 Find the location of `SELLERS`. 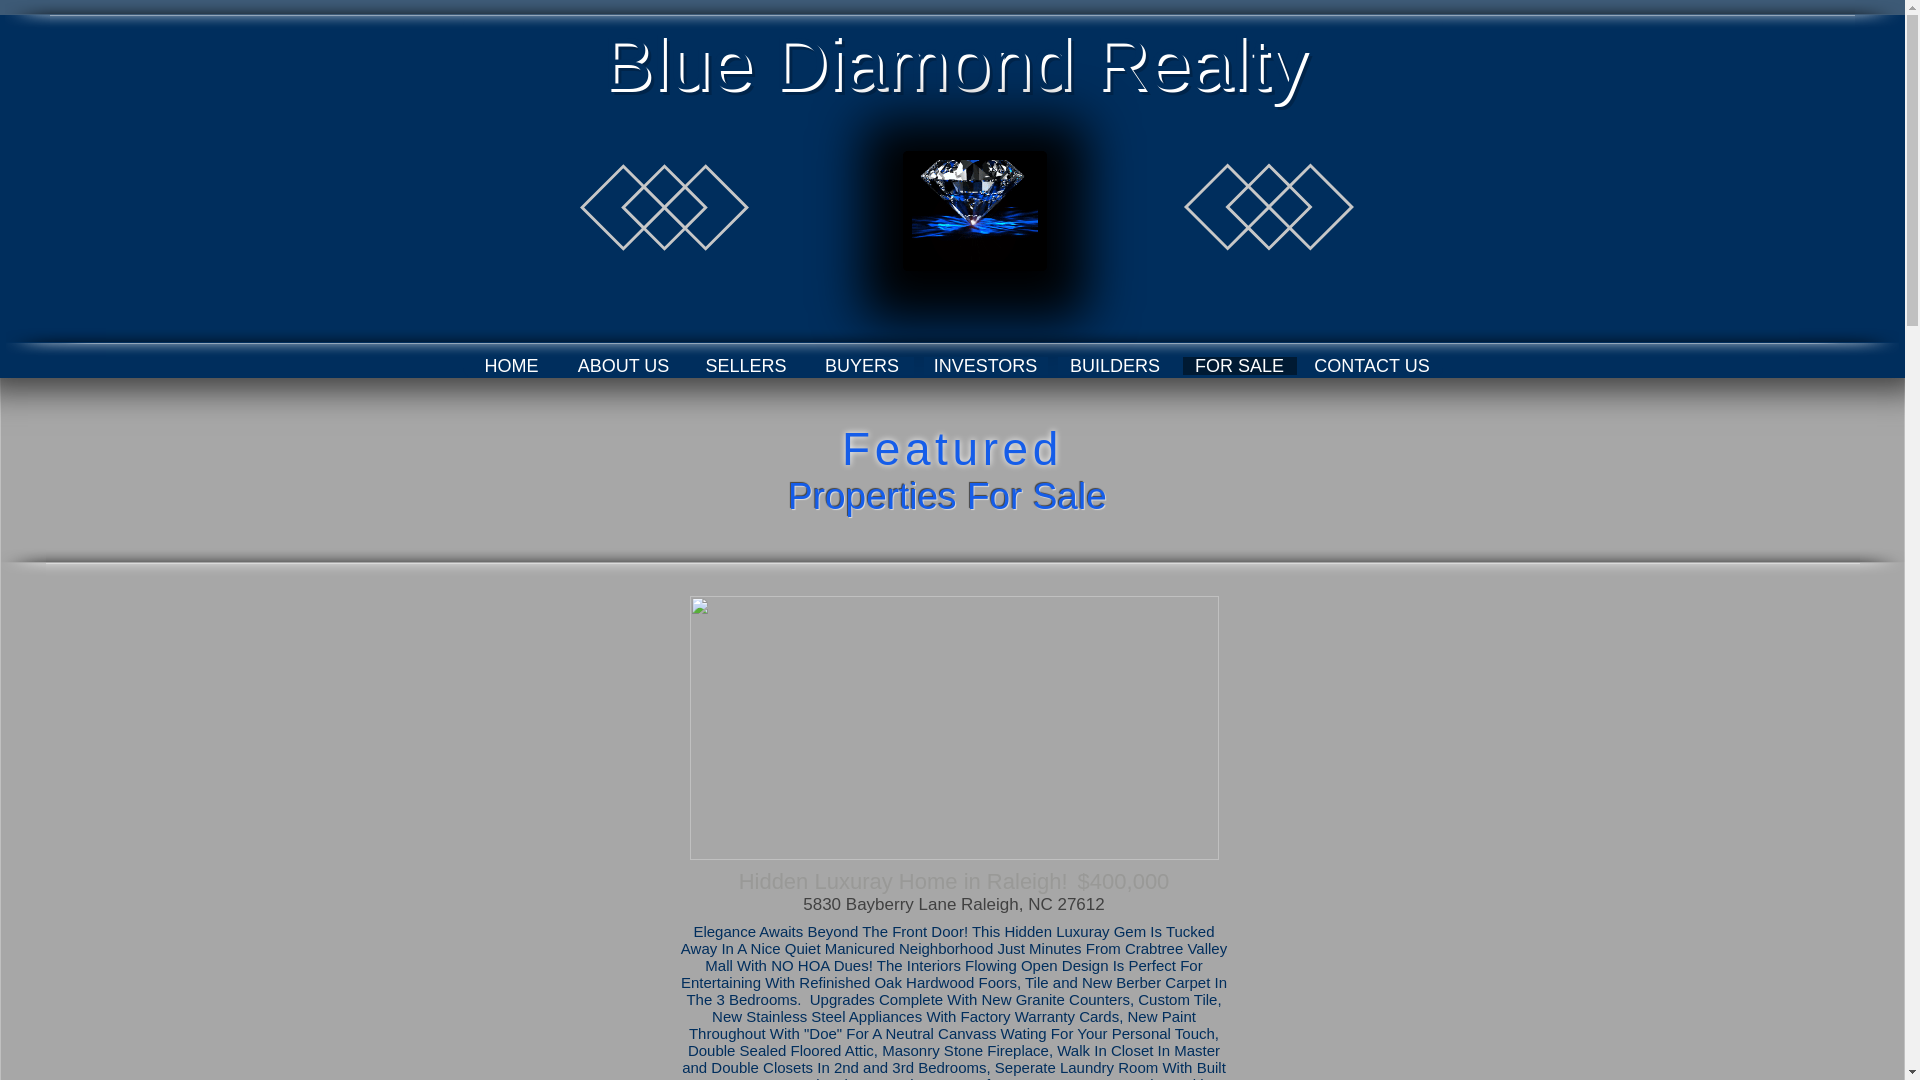

SELLERS is located at coordinates (746, 366).